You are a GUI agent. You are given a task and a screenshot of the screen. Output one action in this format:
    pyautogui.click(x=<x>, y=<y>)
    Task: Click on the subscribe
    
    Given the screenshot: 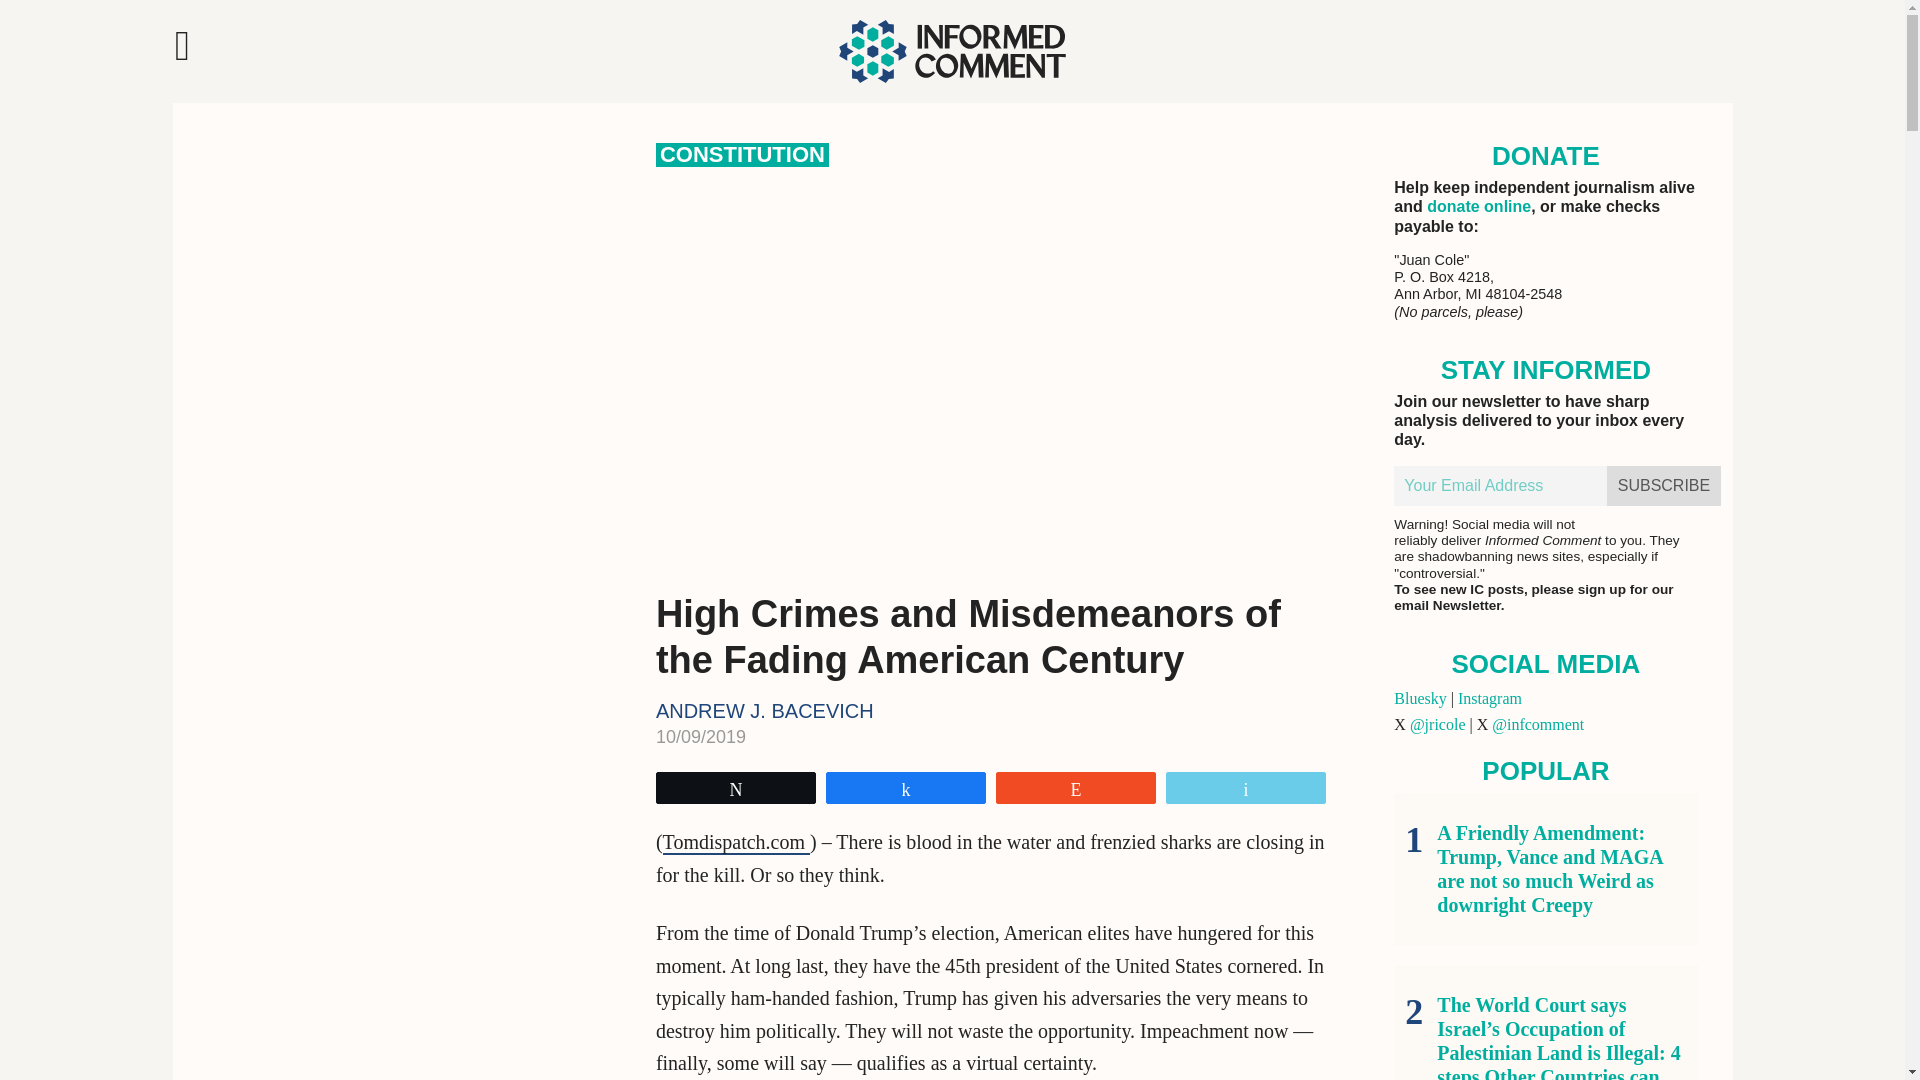 What is the action you would take?
    pyautogui.click(x=1664, y=486)
    